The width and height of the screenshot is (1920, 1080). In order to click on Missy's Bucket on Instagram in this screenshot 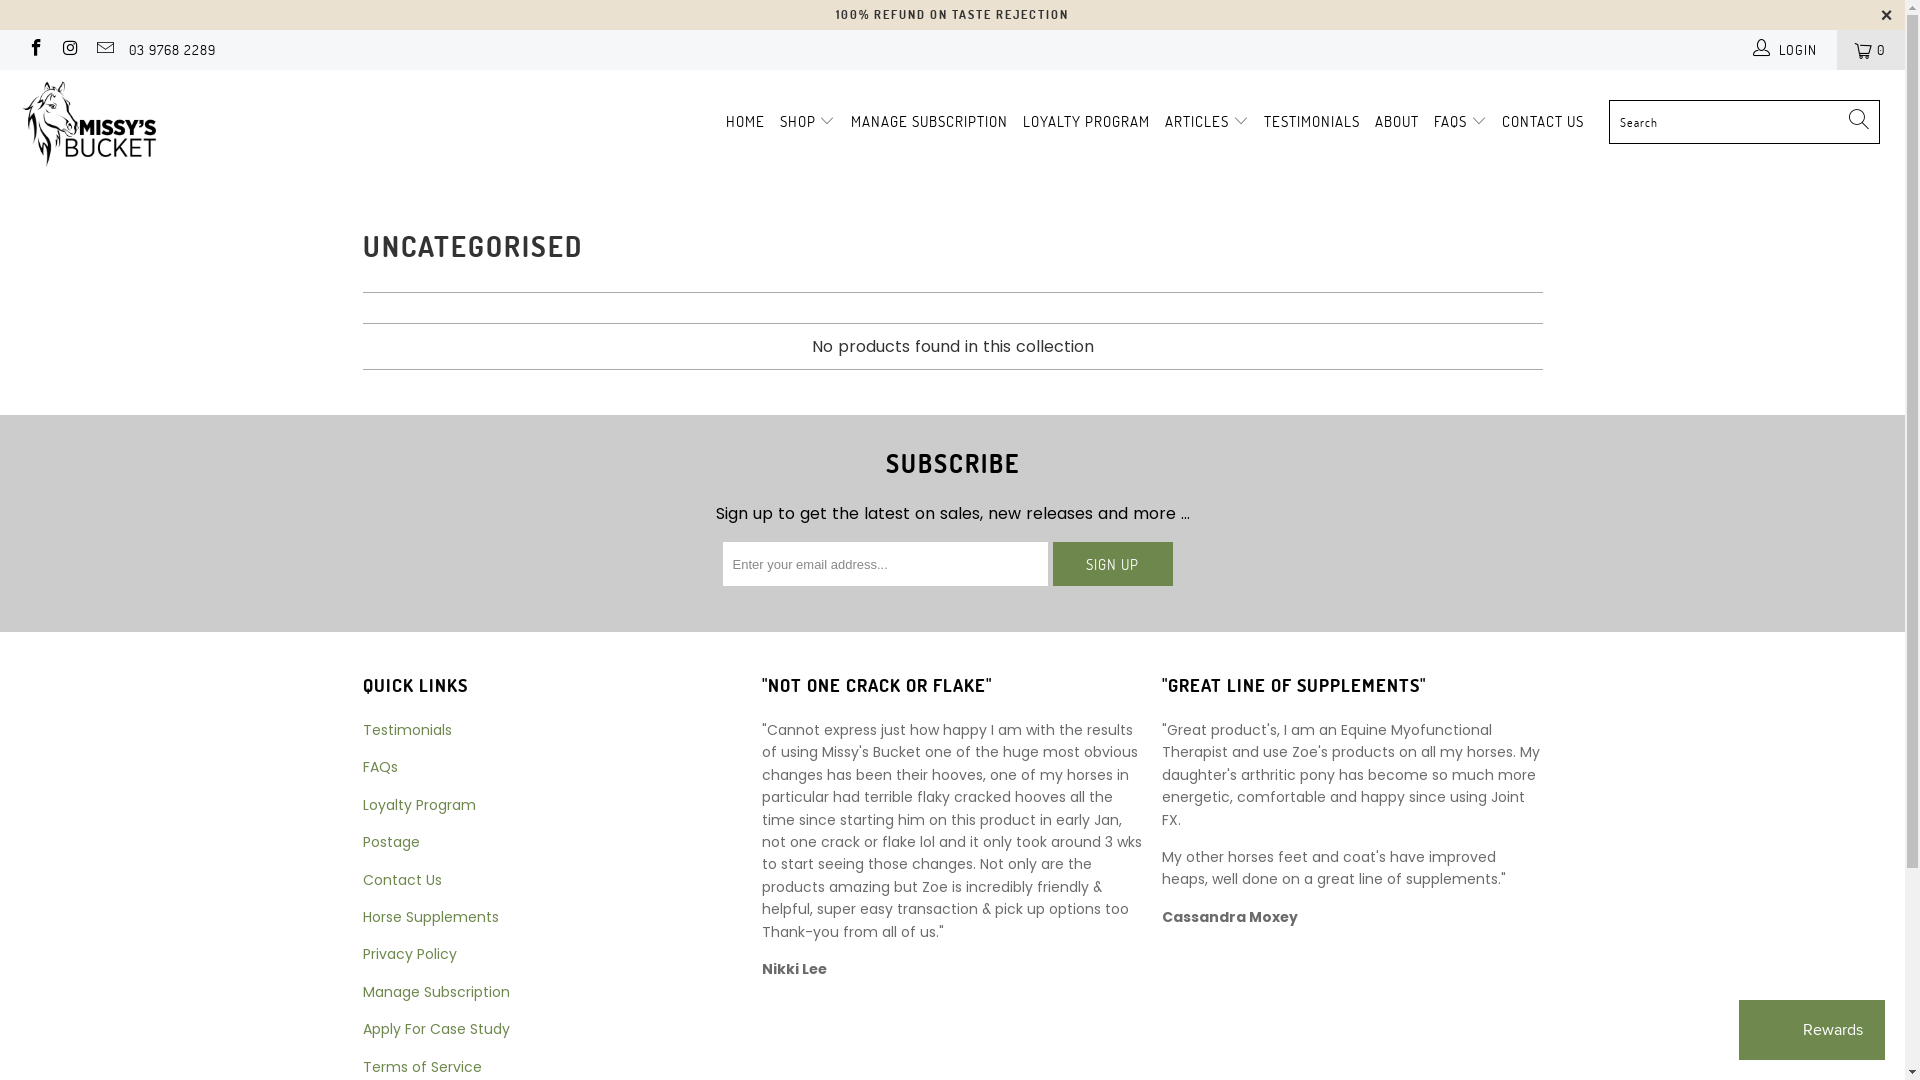, I will do `click(70, 50)`.